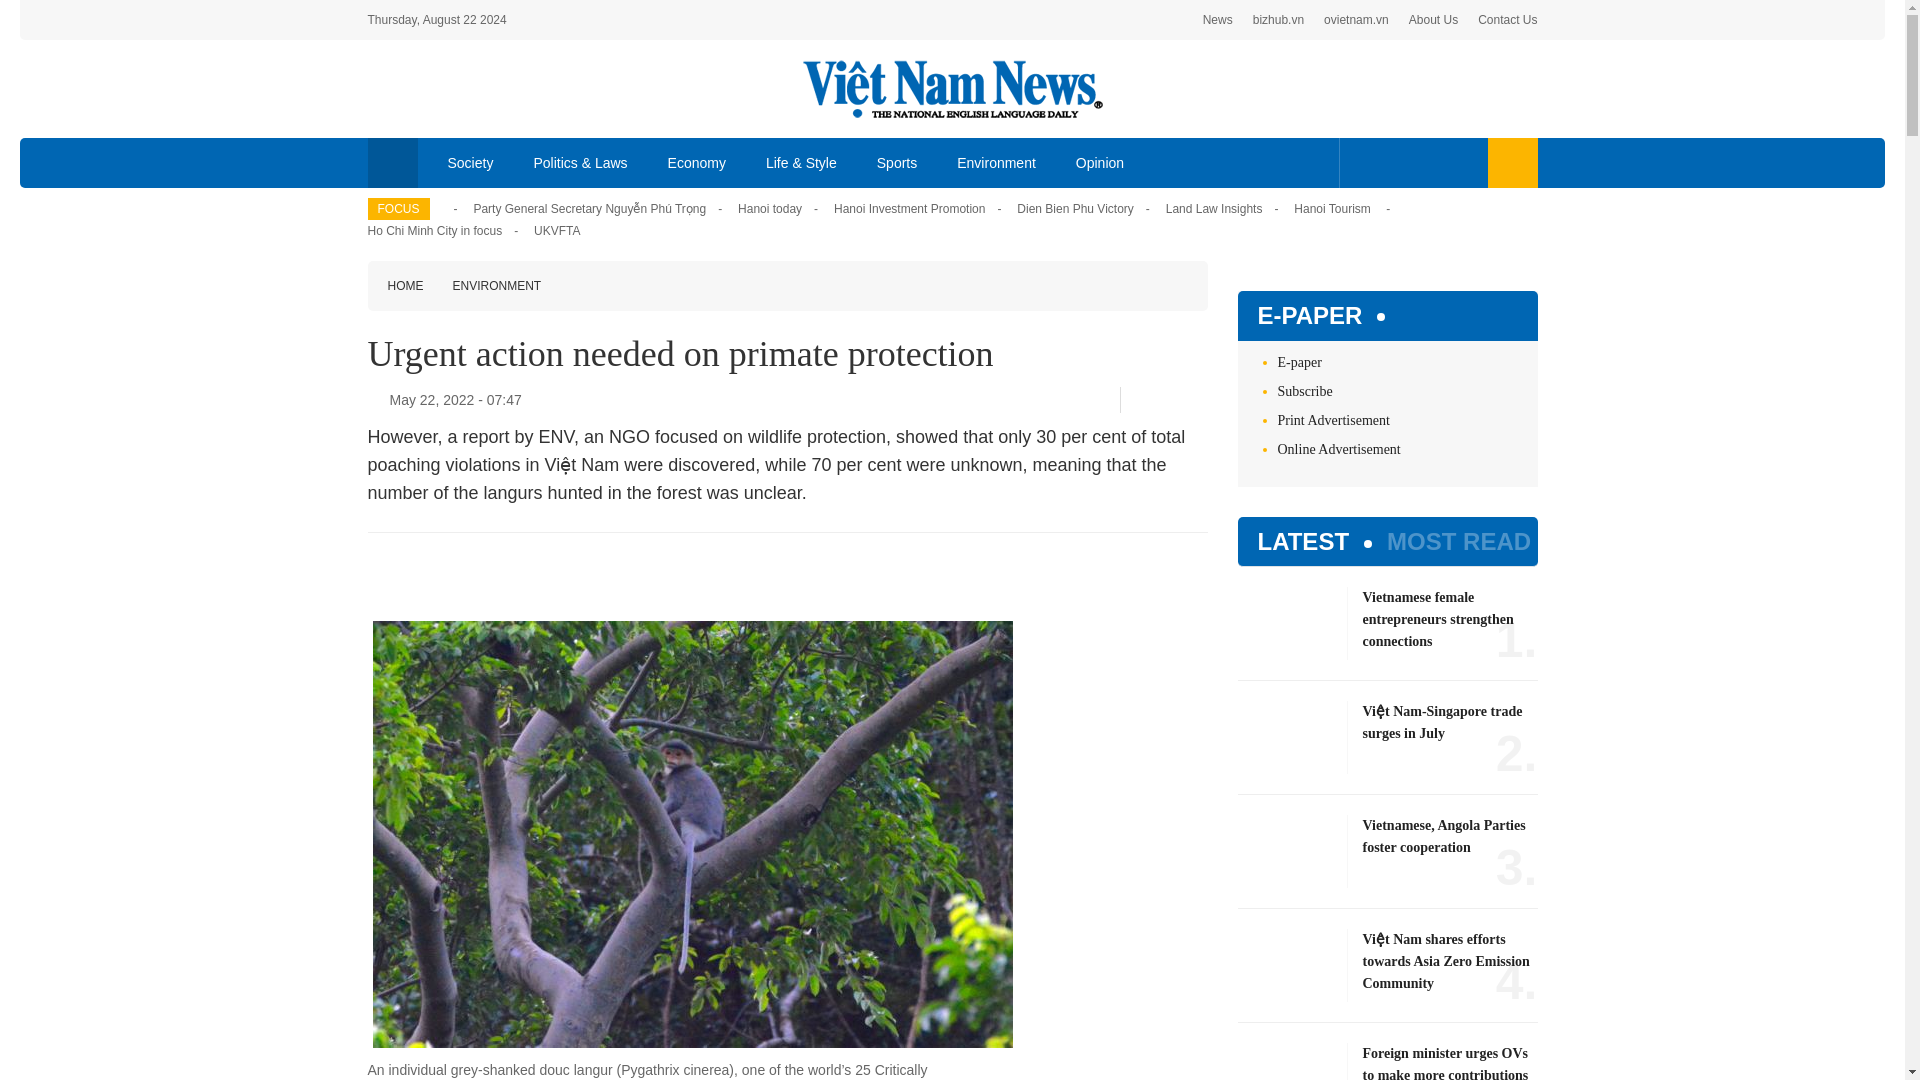 The width and height of the screenshot is (1920, 1080). Describe the element at coordinates (1218, 20) in the screenshot. I see `News` at that location.